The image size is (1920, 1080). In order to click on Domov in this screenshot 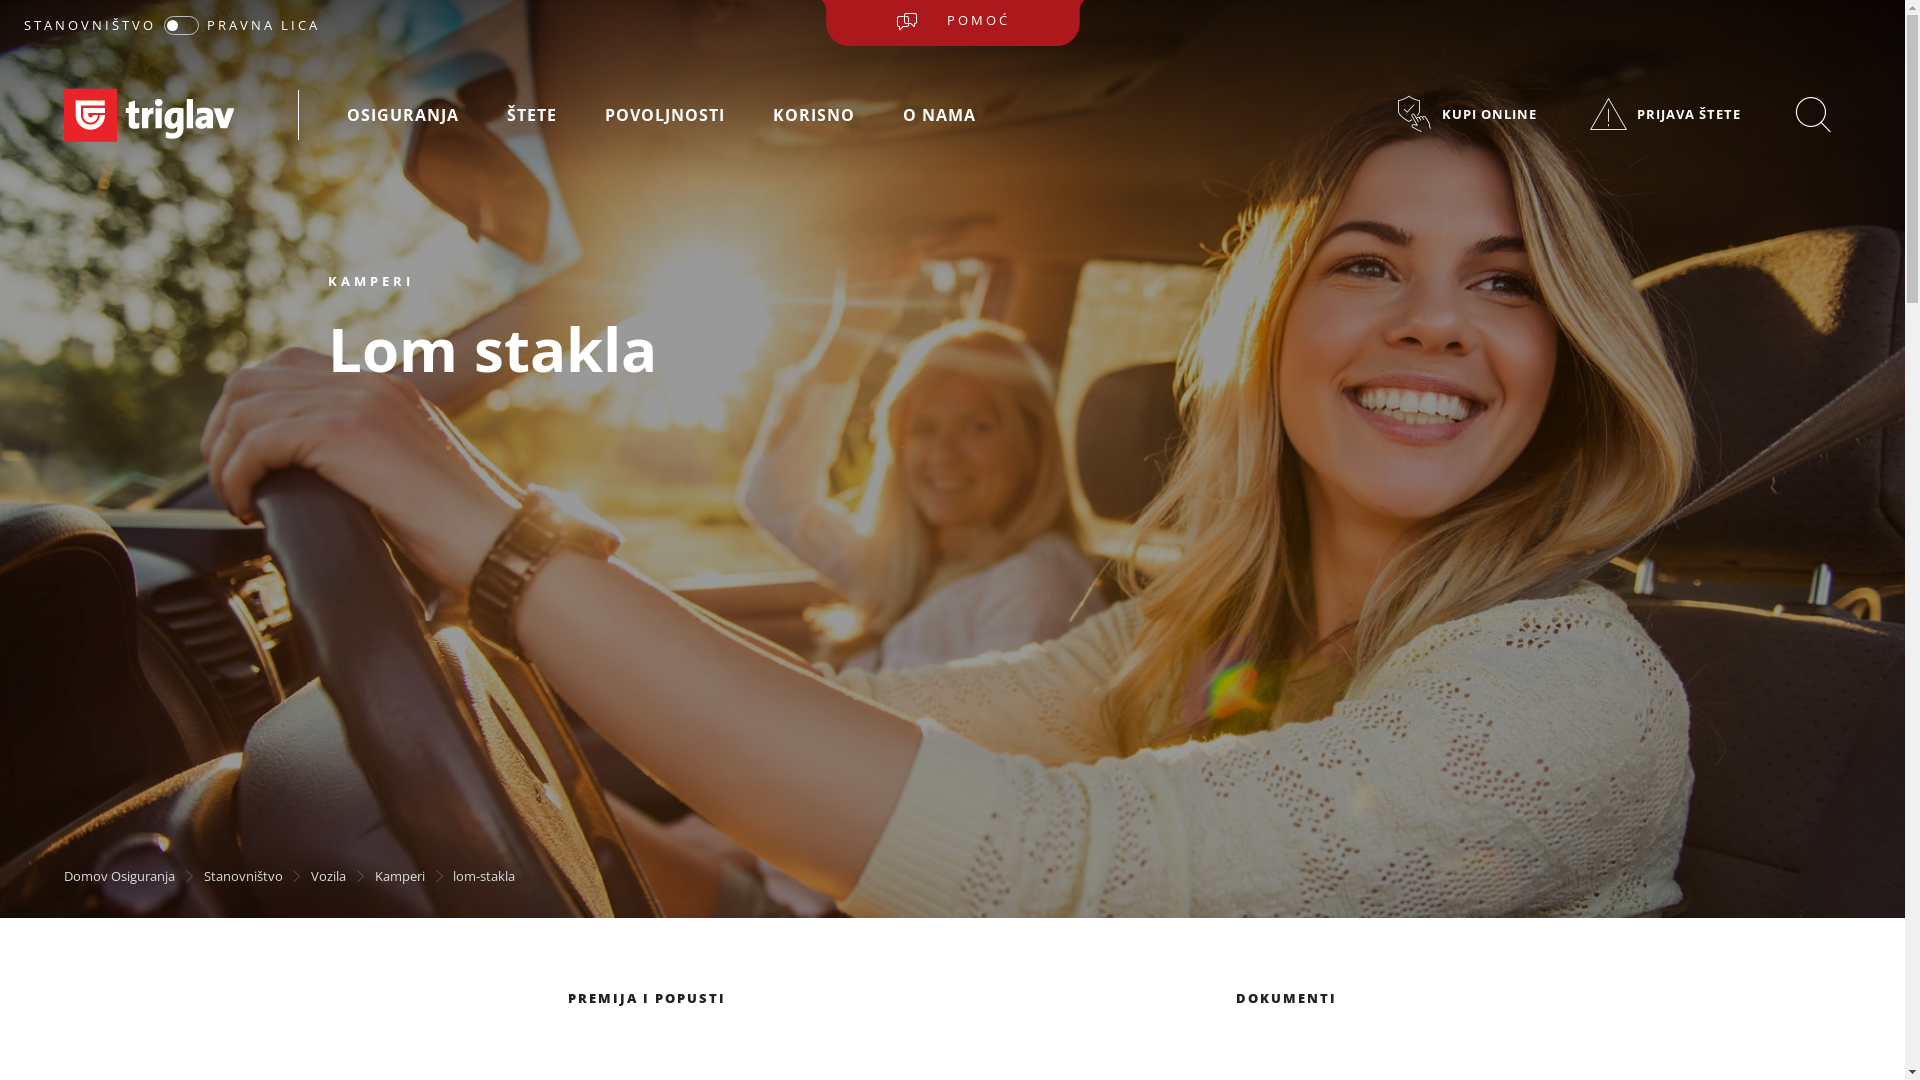, I will do `click(86, 876)`.